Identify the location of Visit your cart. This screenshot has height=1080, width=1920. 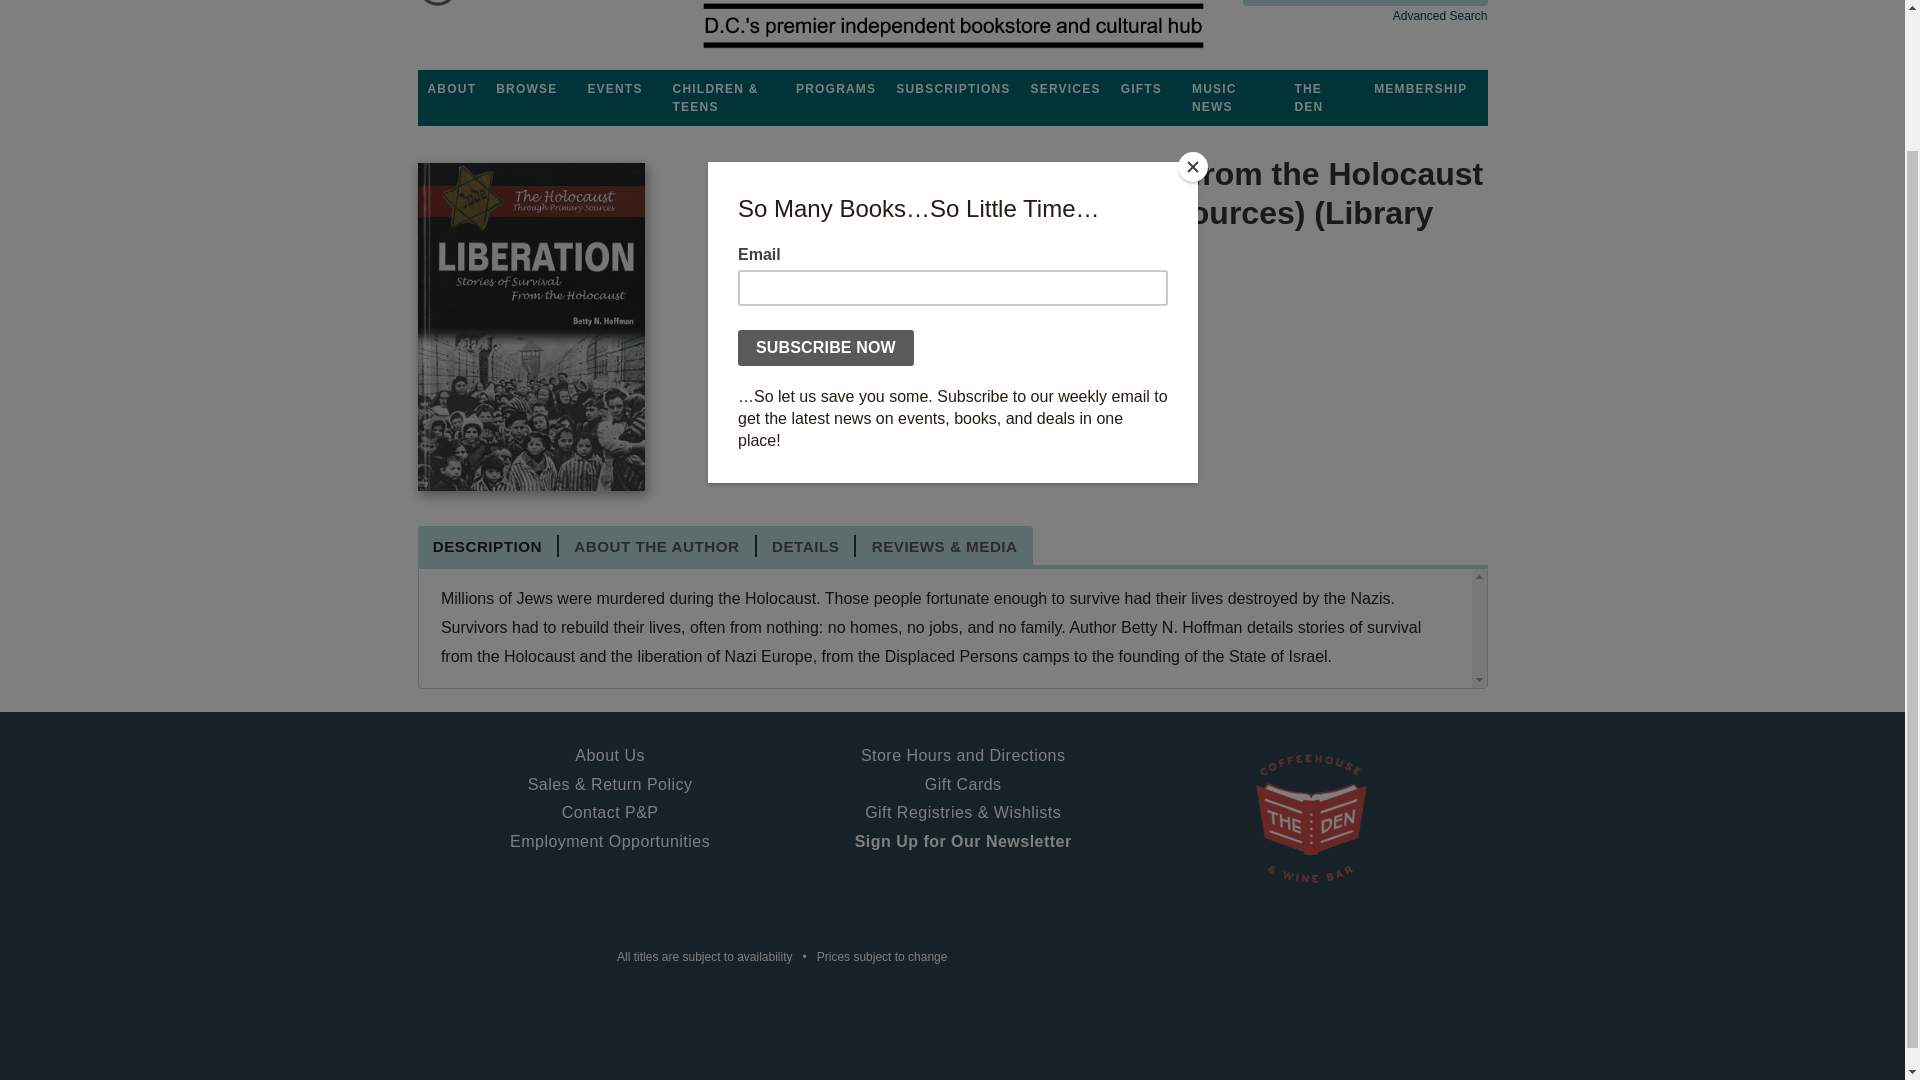
(490, 6).